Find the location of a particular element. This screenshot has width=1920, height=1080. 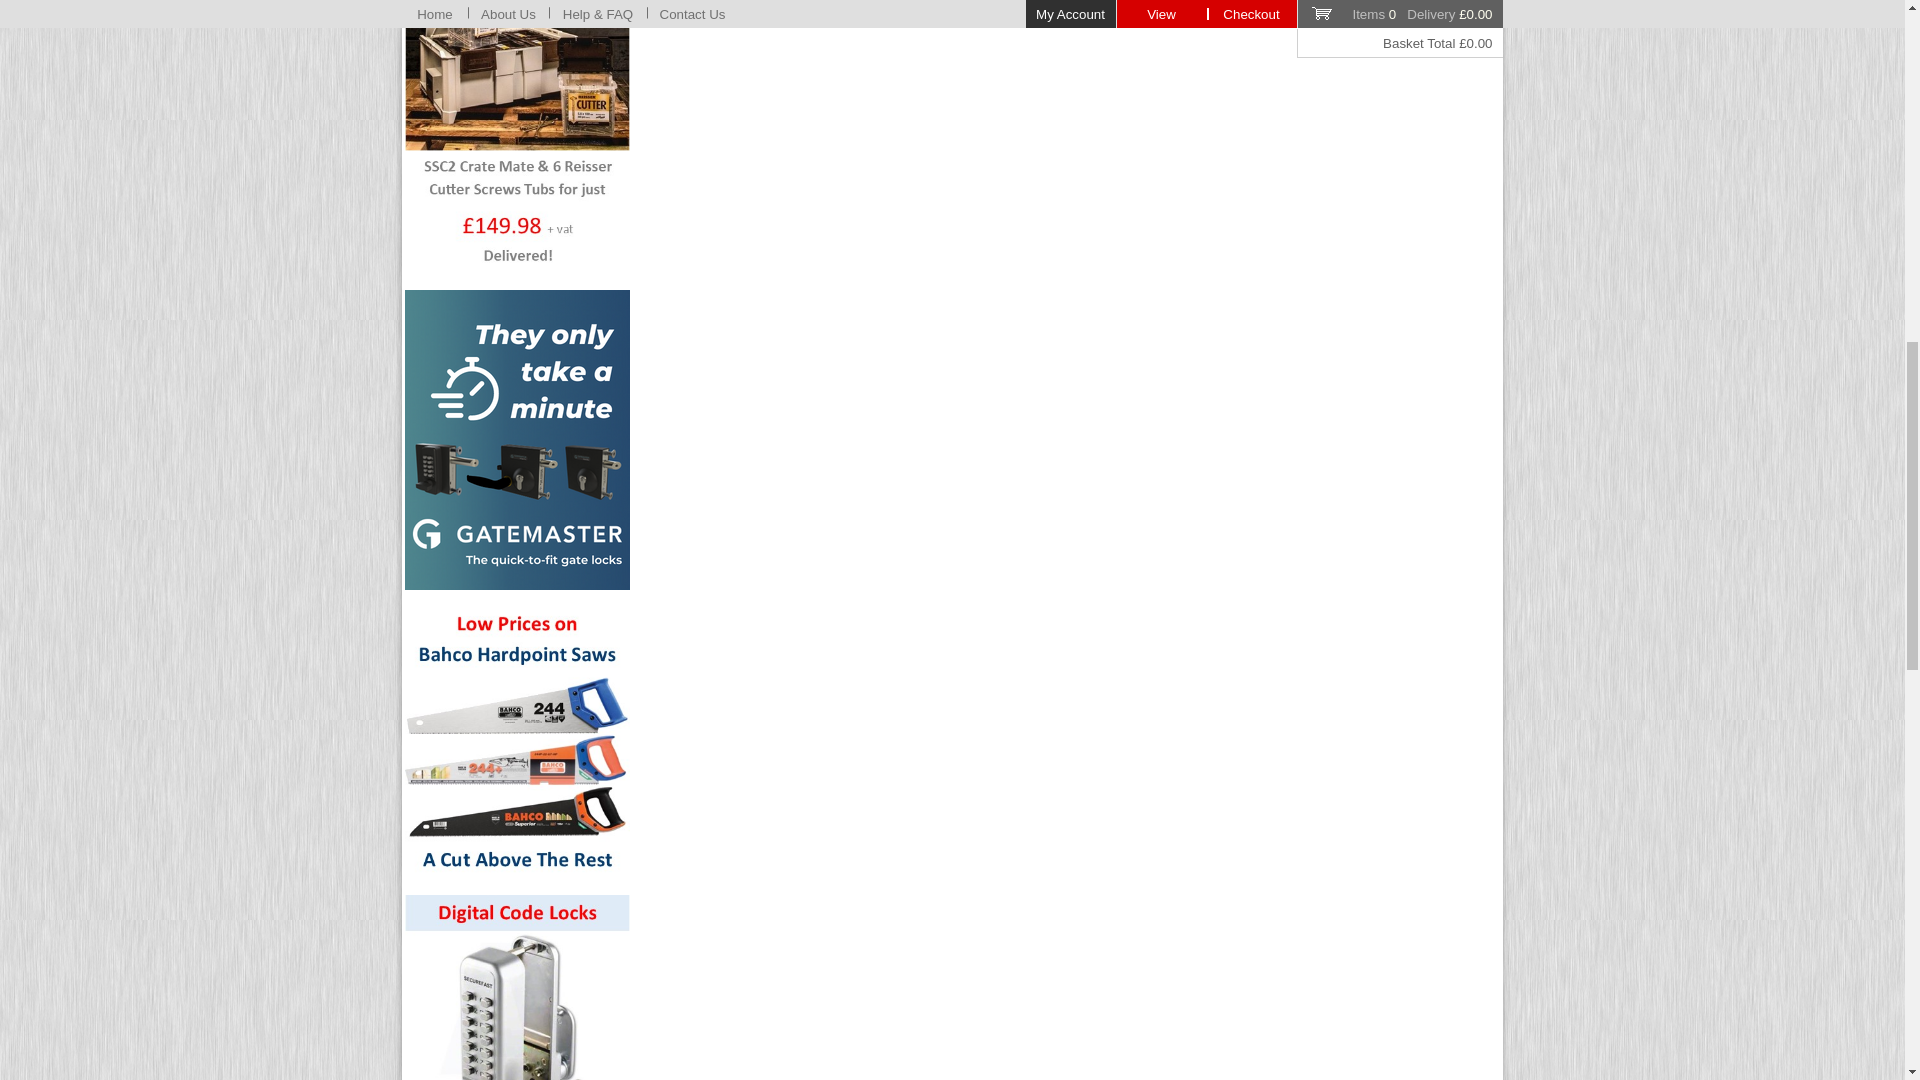

Gatemaster Metal Gate Locks. is located at coordinates (517, 440).